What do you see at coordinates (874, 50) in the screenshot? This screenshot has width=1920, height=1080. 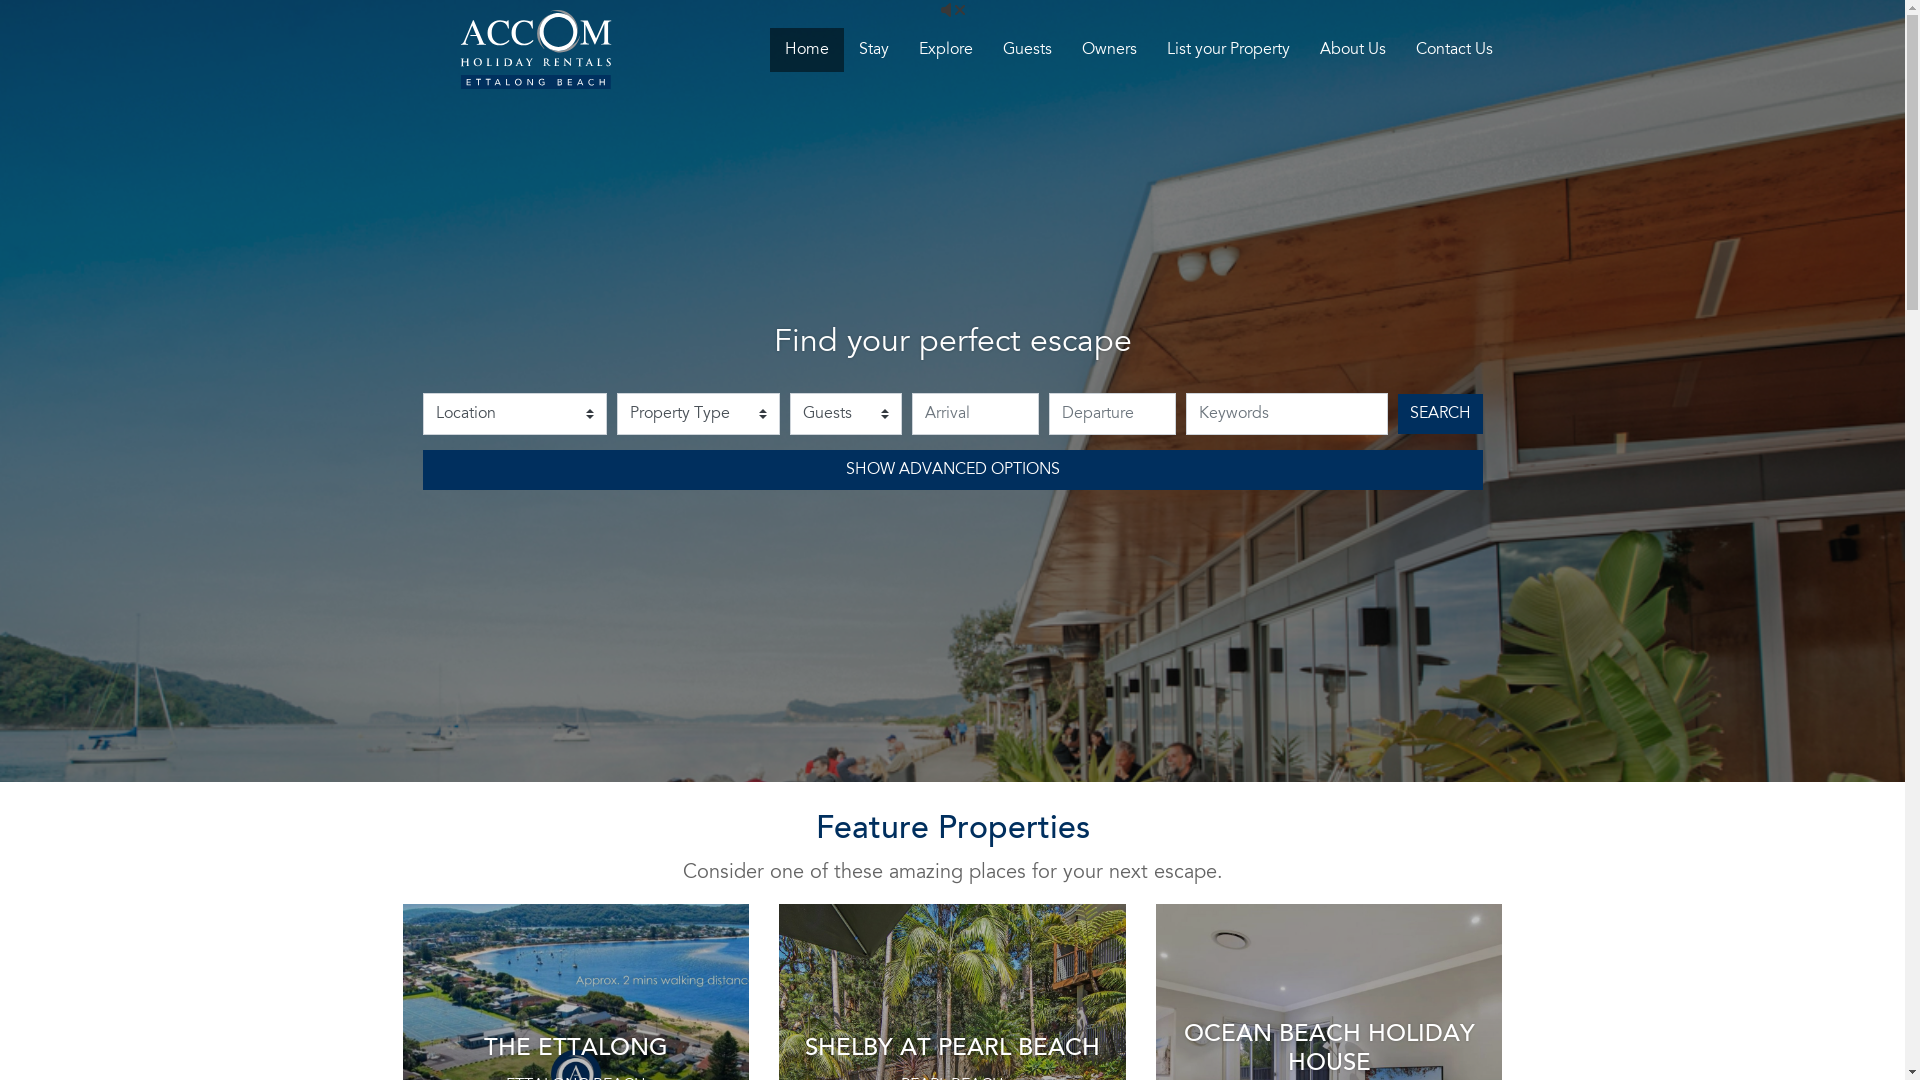 I see `Stay` at bounding box center [874, 50].